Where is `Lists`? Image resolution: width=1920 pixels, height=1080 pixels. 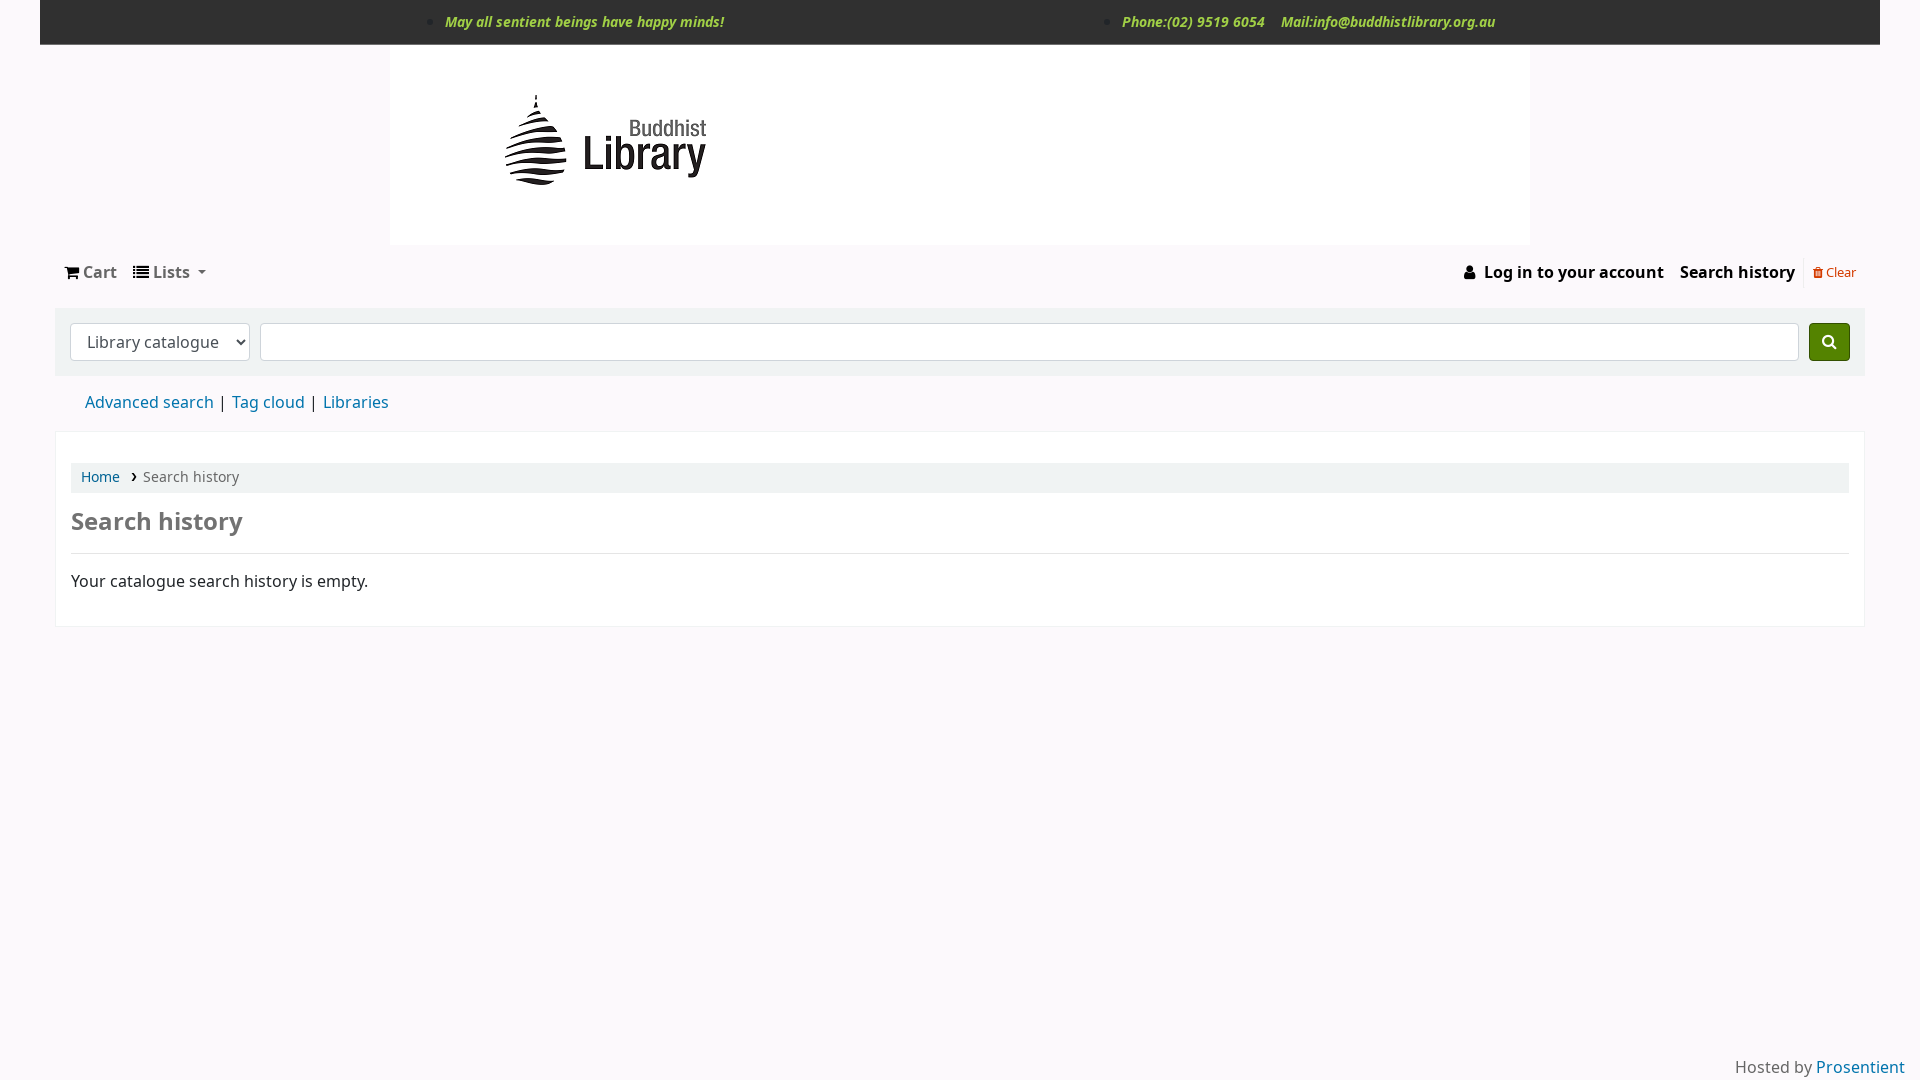
Lists is located at coordinates (170, 273).